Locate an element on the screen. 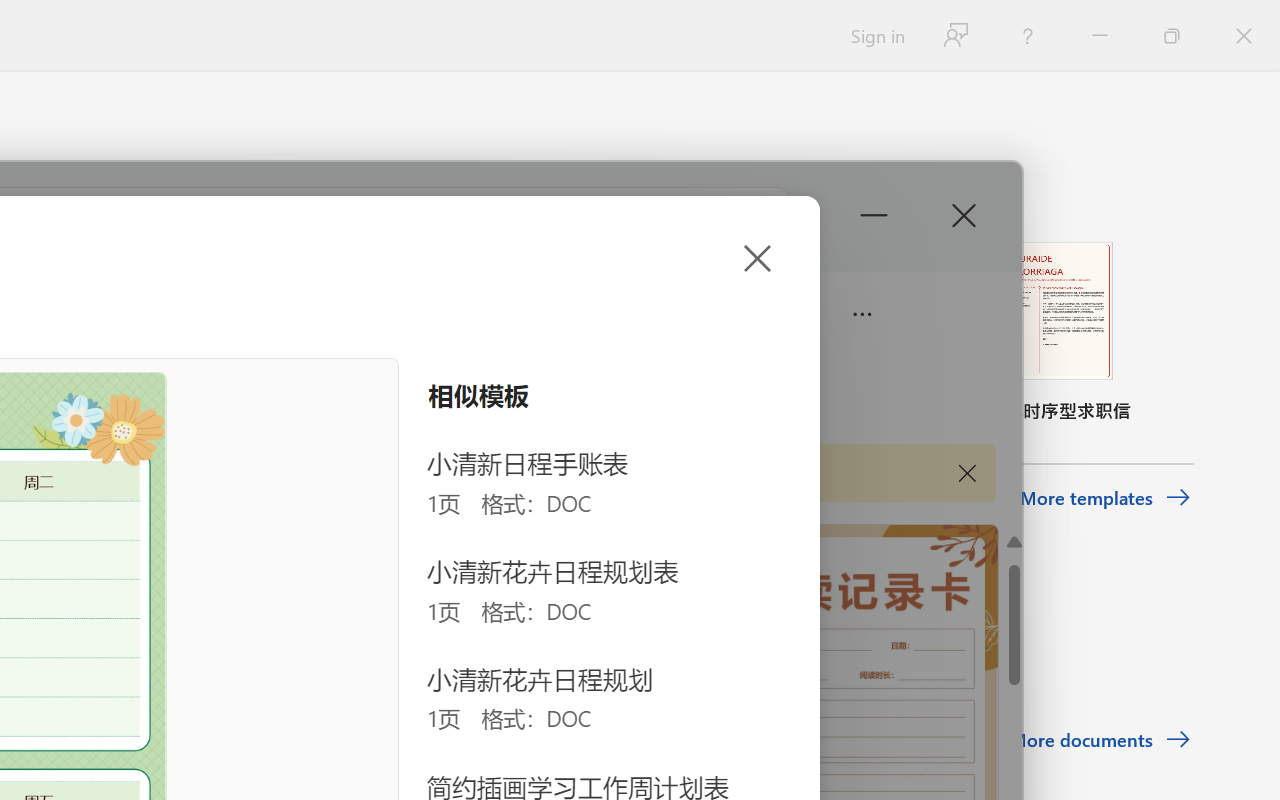  Sign in is located at coordinates (876, 36).